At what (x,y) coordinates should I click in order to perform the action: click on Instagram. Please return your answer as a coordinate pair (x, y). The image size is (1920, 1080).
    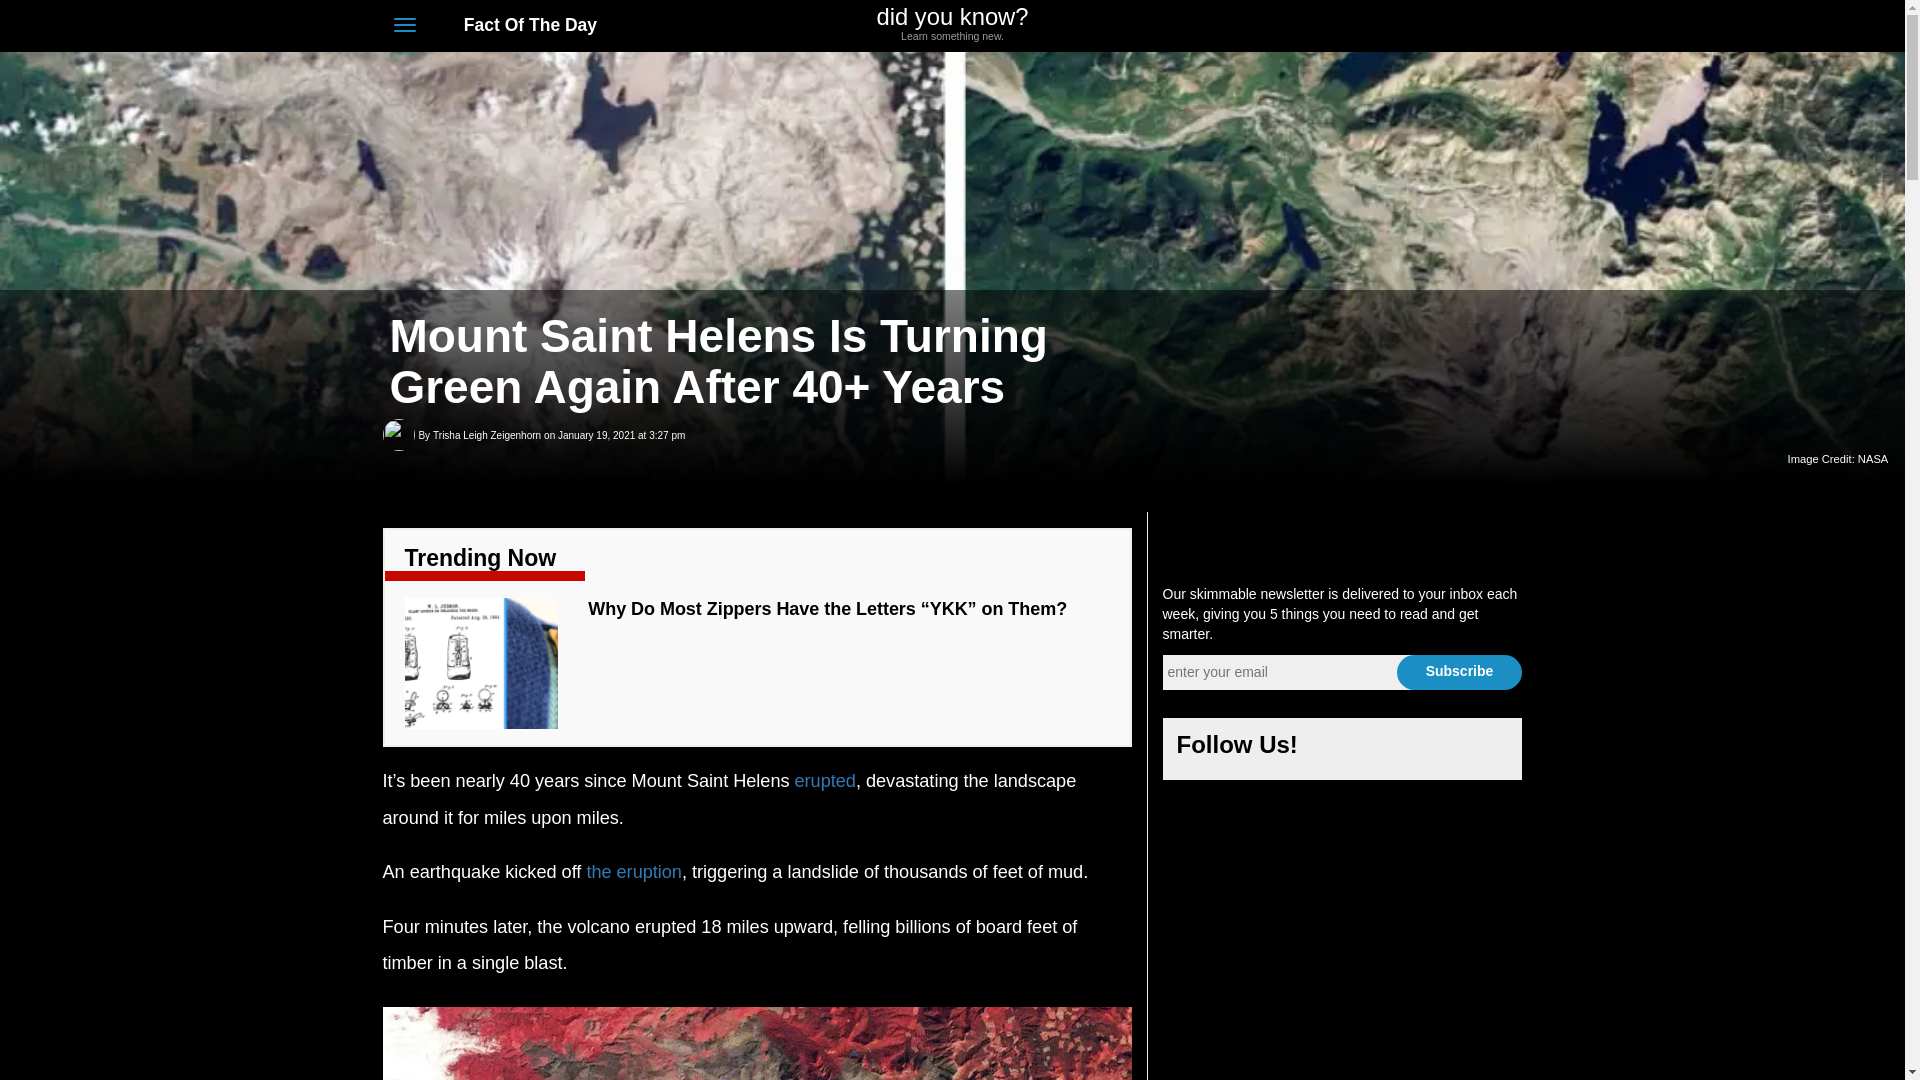
    Looking at the image, I should click on (1438, 750).